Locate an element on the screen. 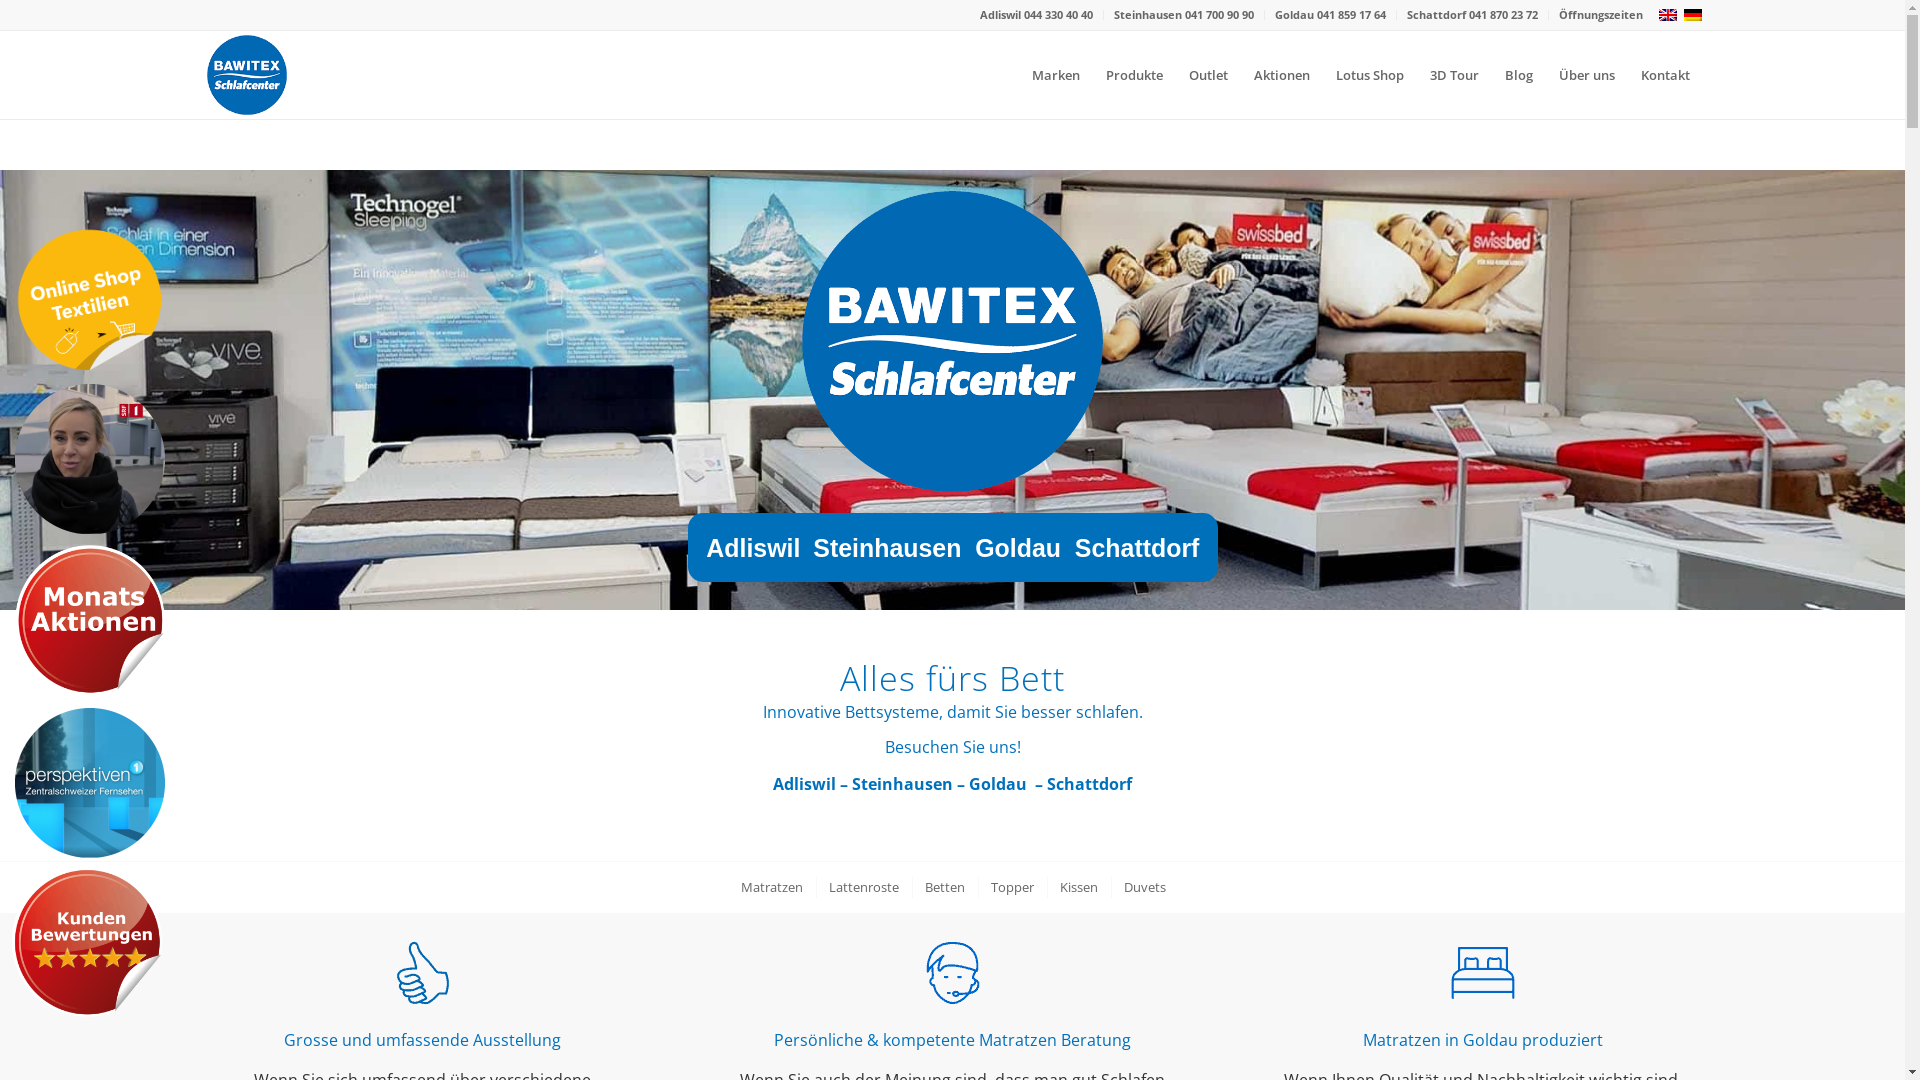 The image size is (1920, 1080). Marken is located at coordinates (1054, 75).